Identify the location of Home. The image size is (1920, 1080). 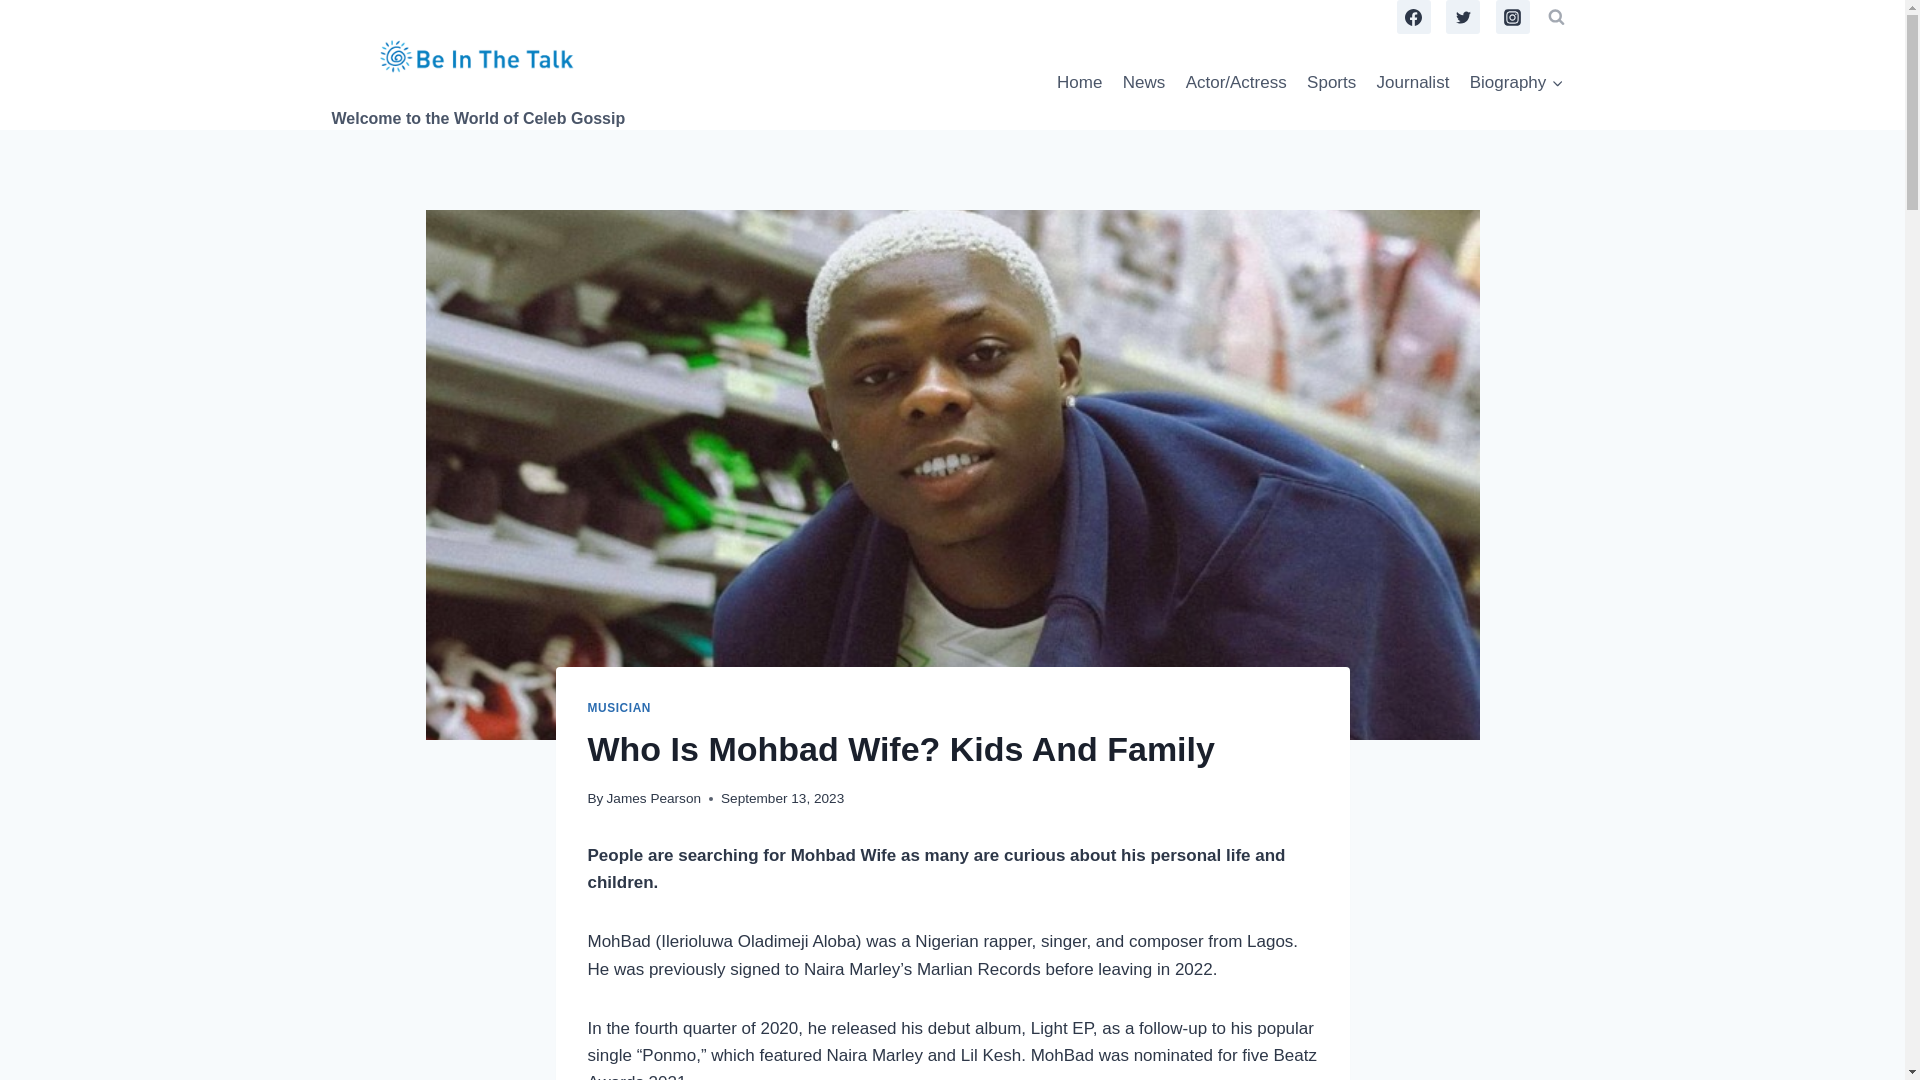
(1080, 82).